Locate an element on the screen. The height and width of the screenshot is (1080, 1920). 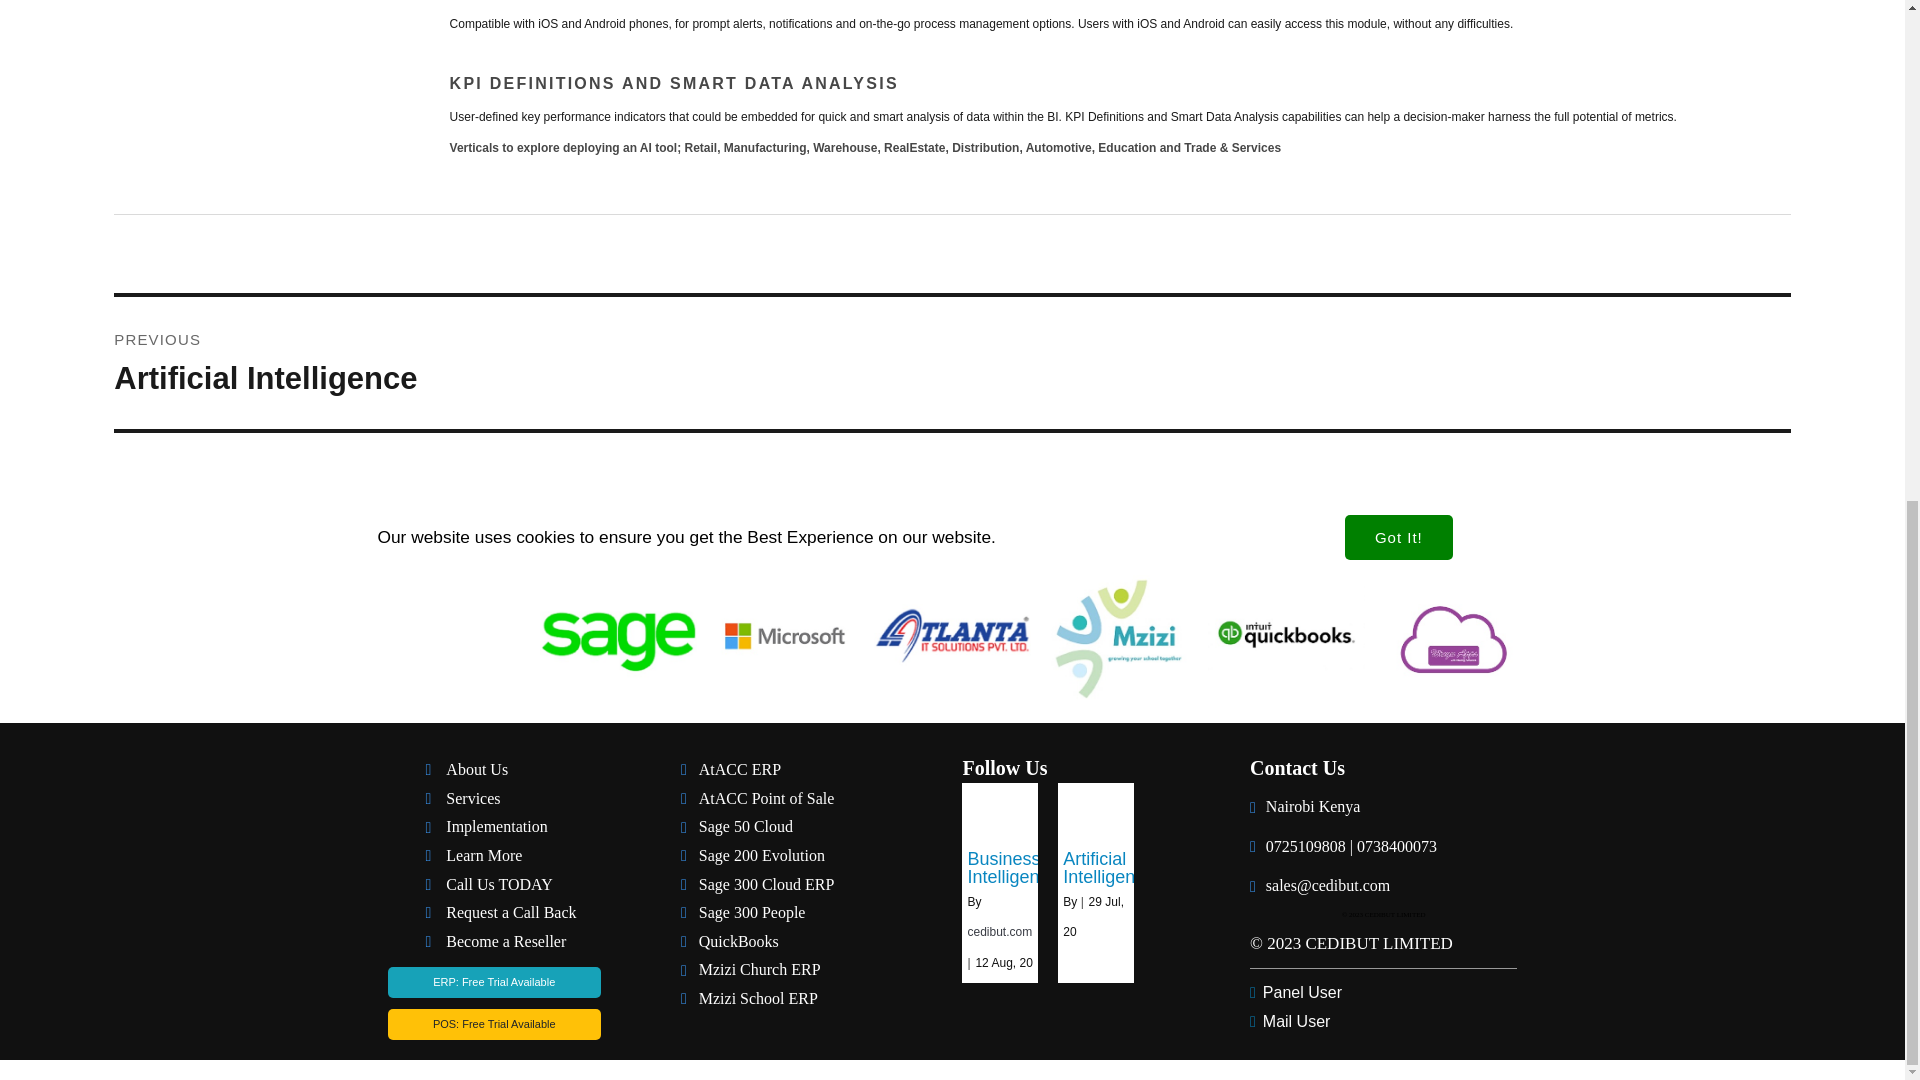
download is located at coordinates (618, 639).